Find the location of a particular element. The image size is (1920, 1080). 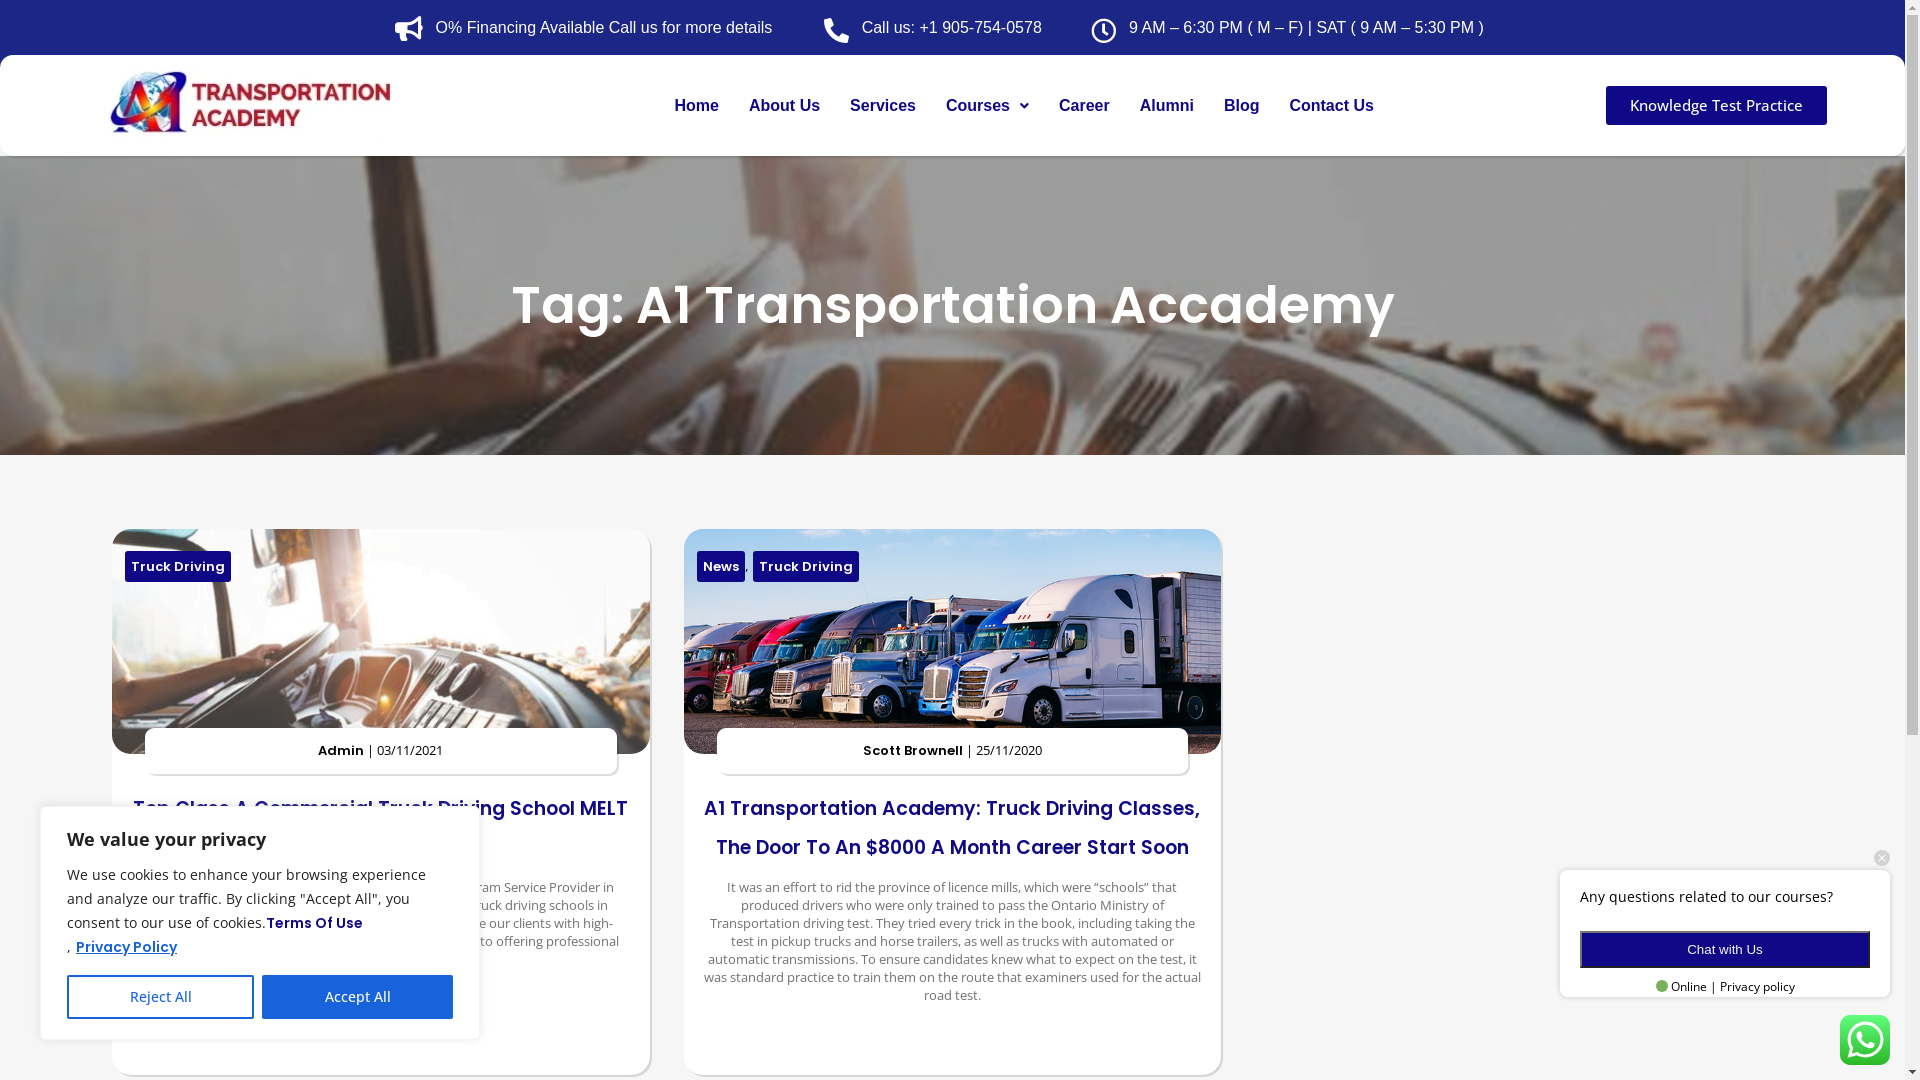

Reject All is located at coordinates (160, 997).